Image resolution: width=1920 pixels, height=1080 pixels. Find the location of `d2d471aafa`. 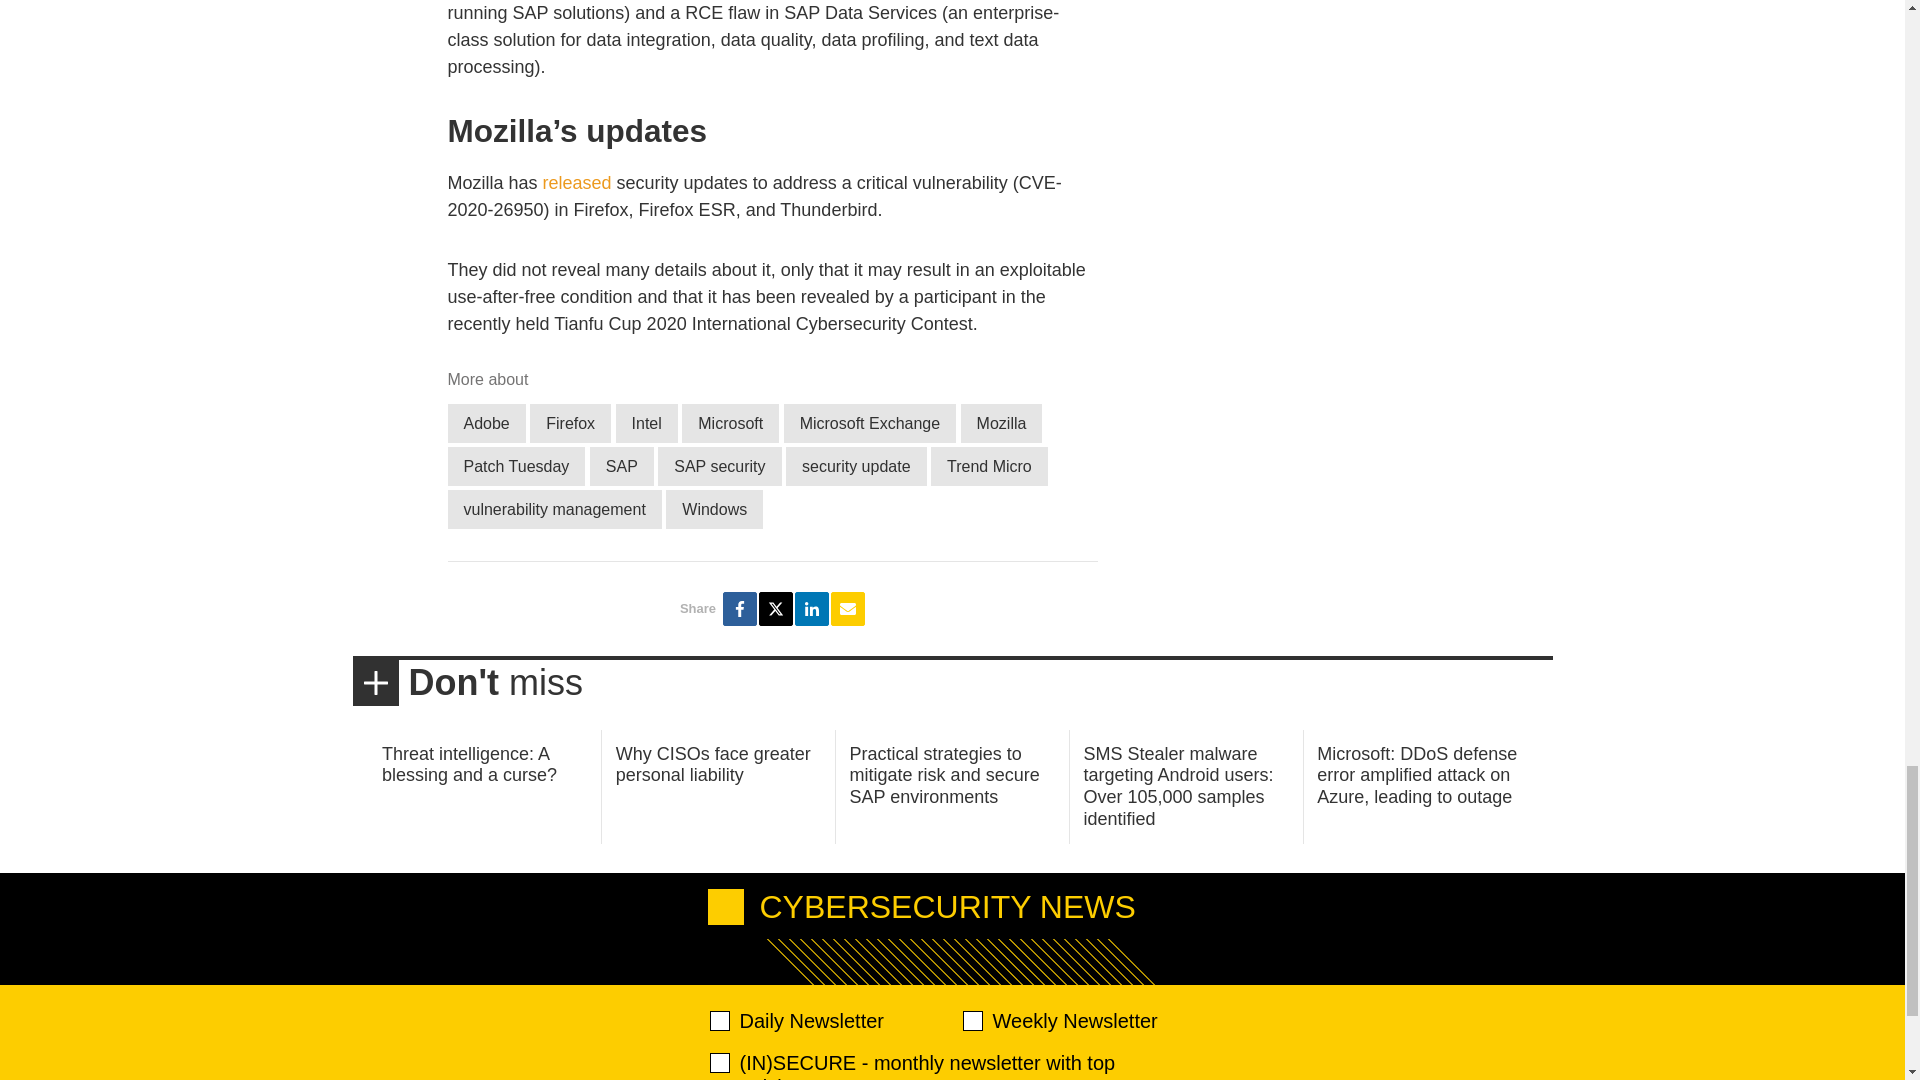

d2d471aafa is located at coordinates (971, 1020).